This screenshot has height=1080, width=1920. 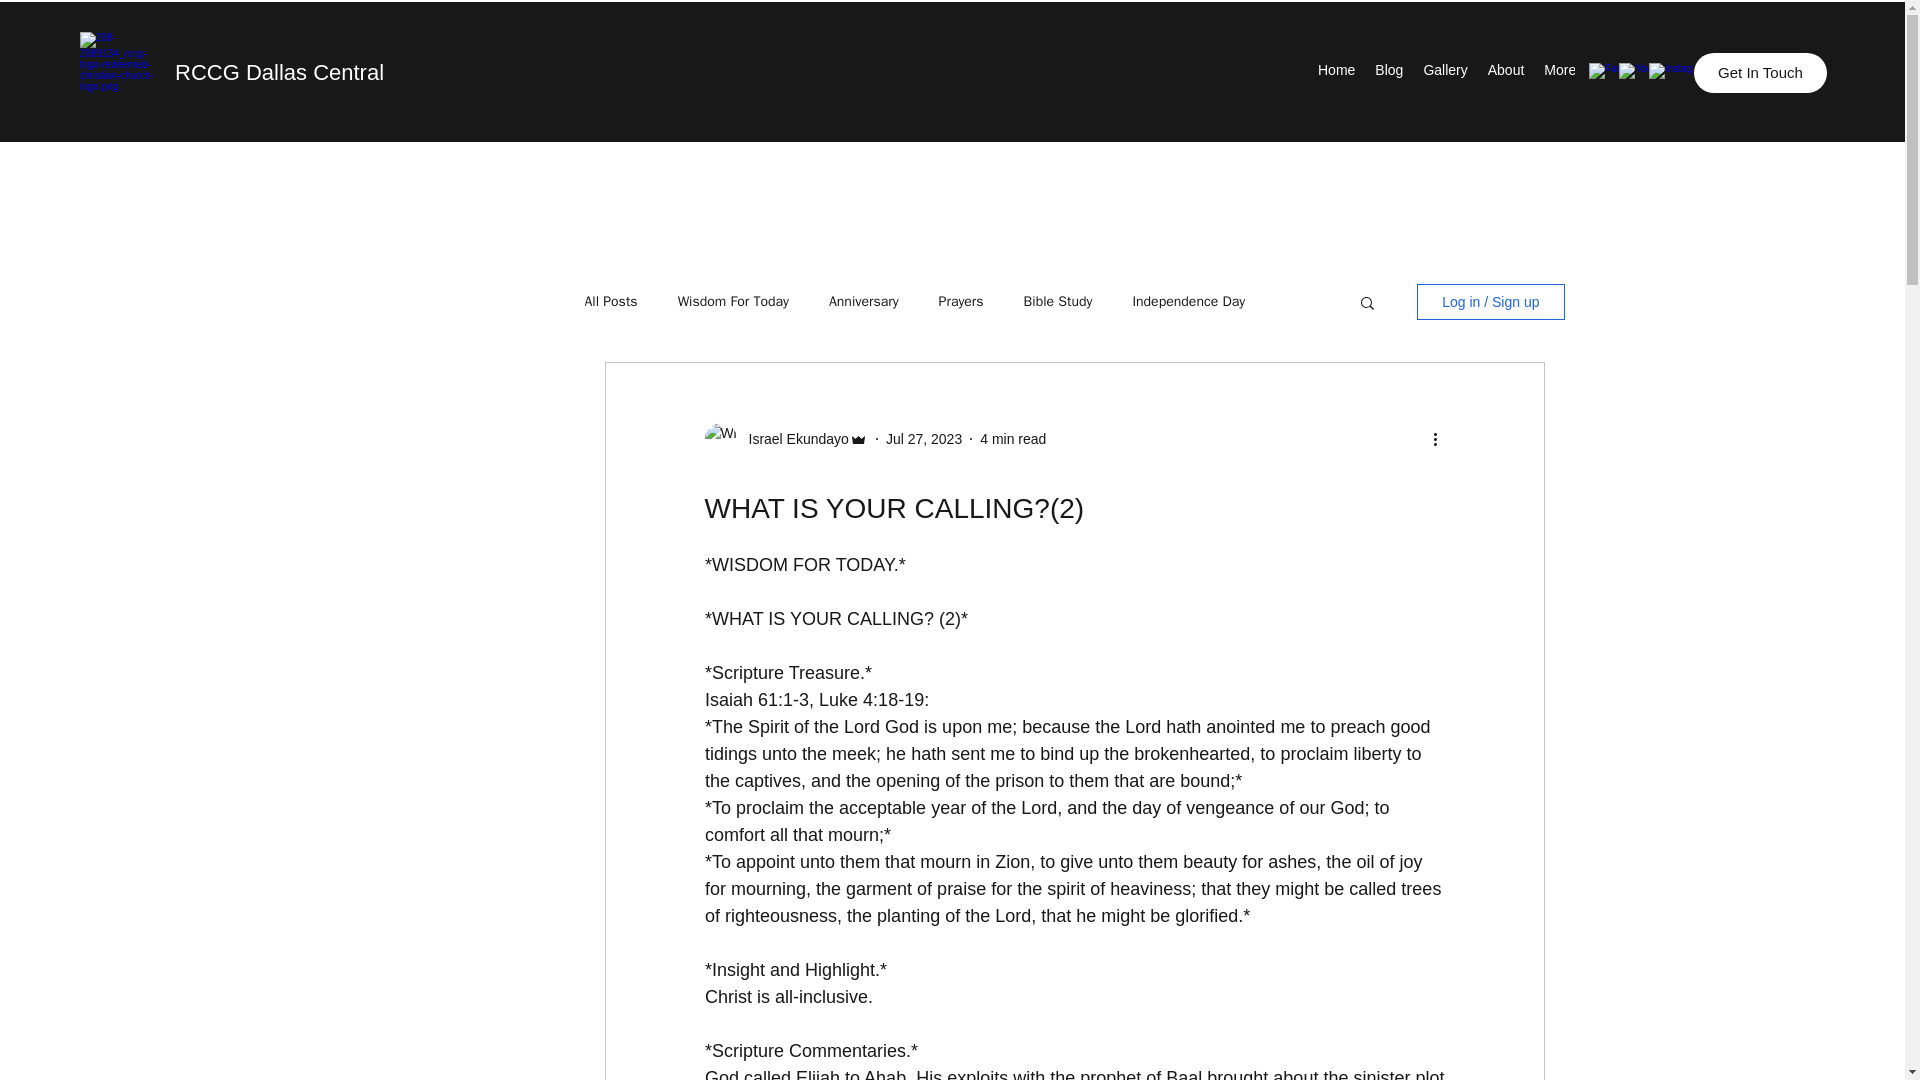 I want to click on Jul 27, 2023, so click(x=923, y=438).